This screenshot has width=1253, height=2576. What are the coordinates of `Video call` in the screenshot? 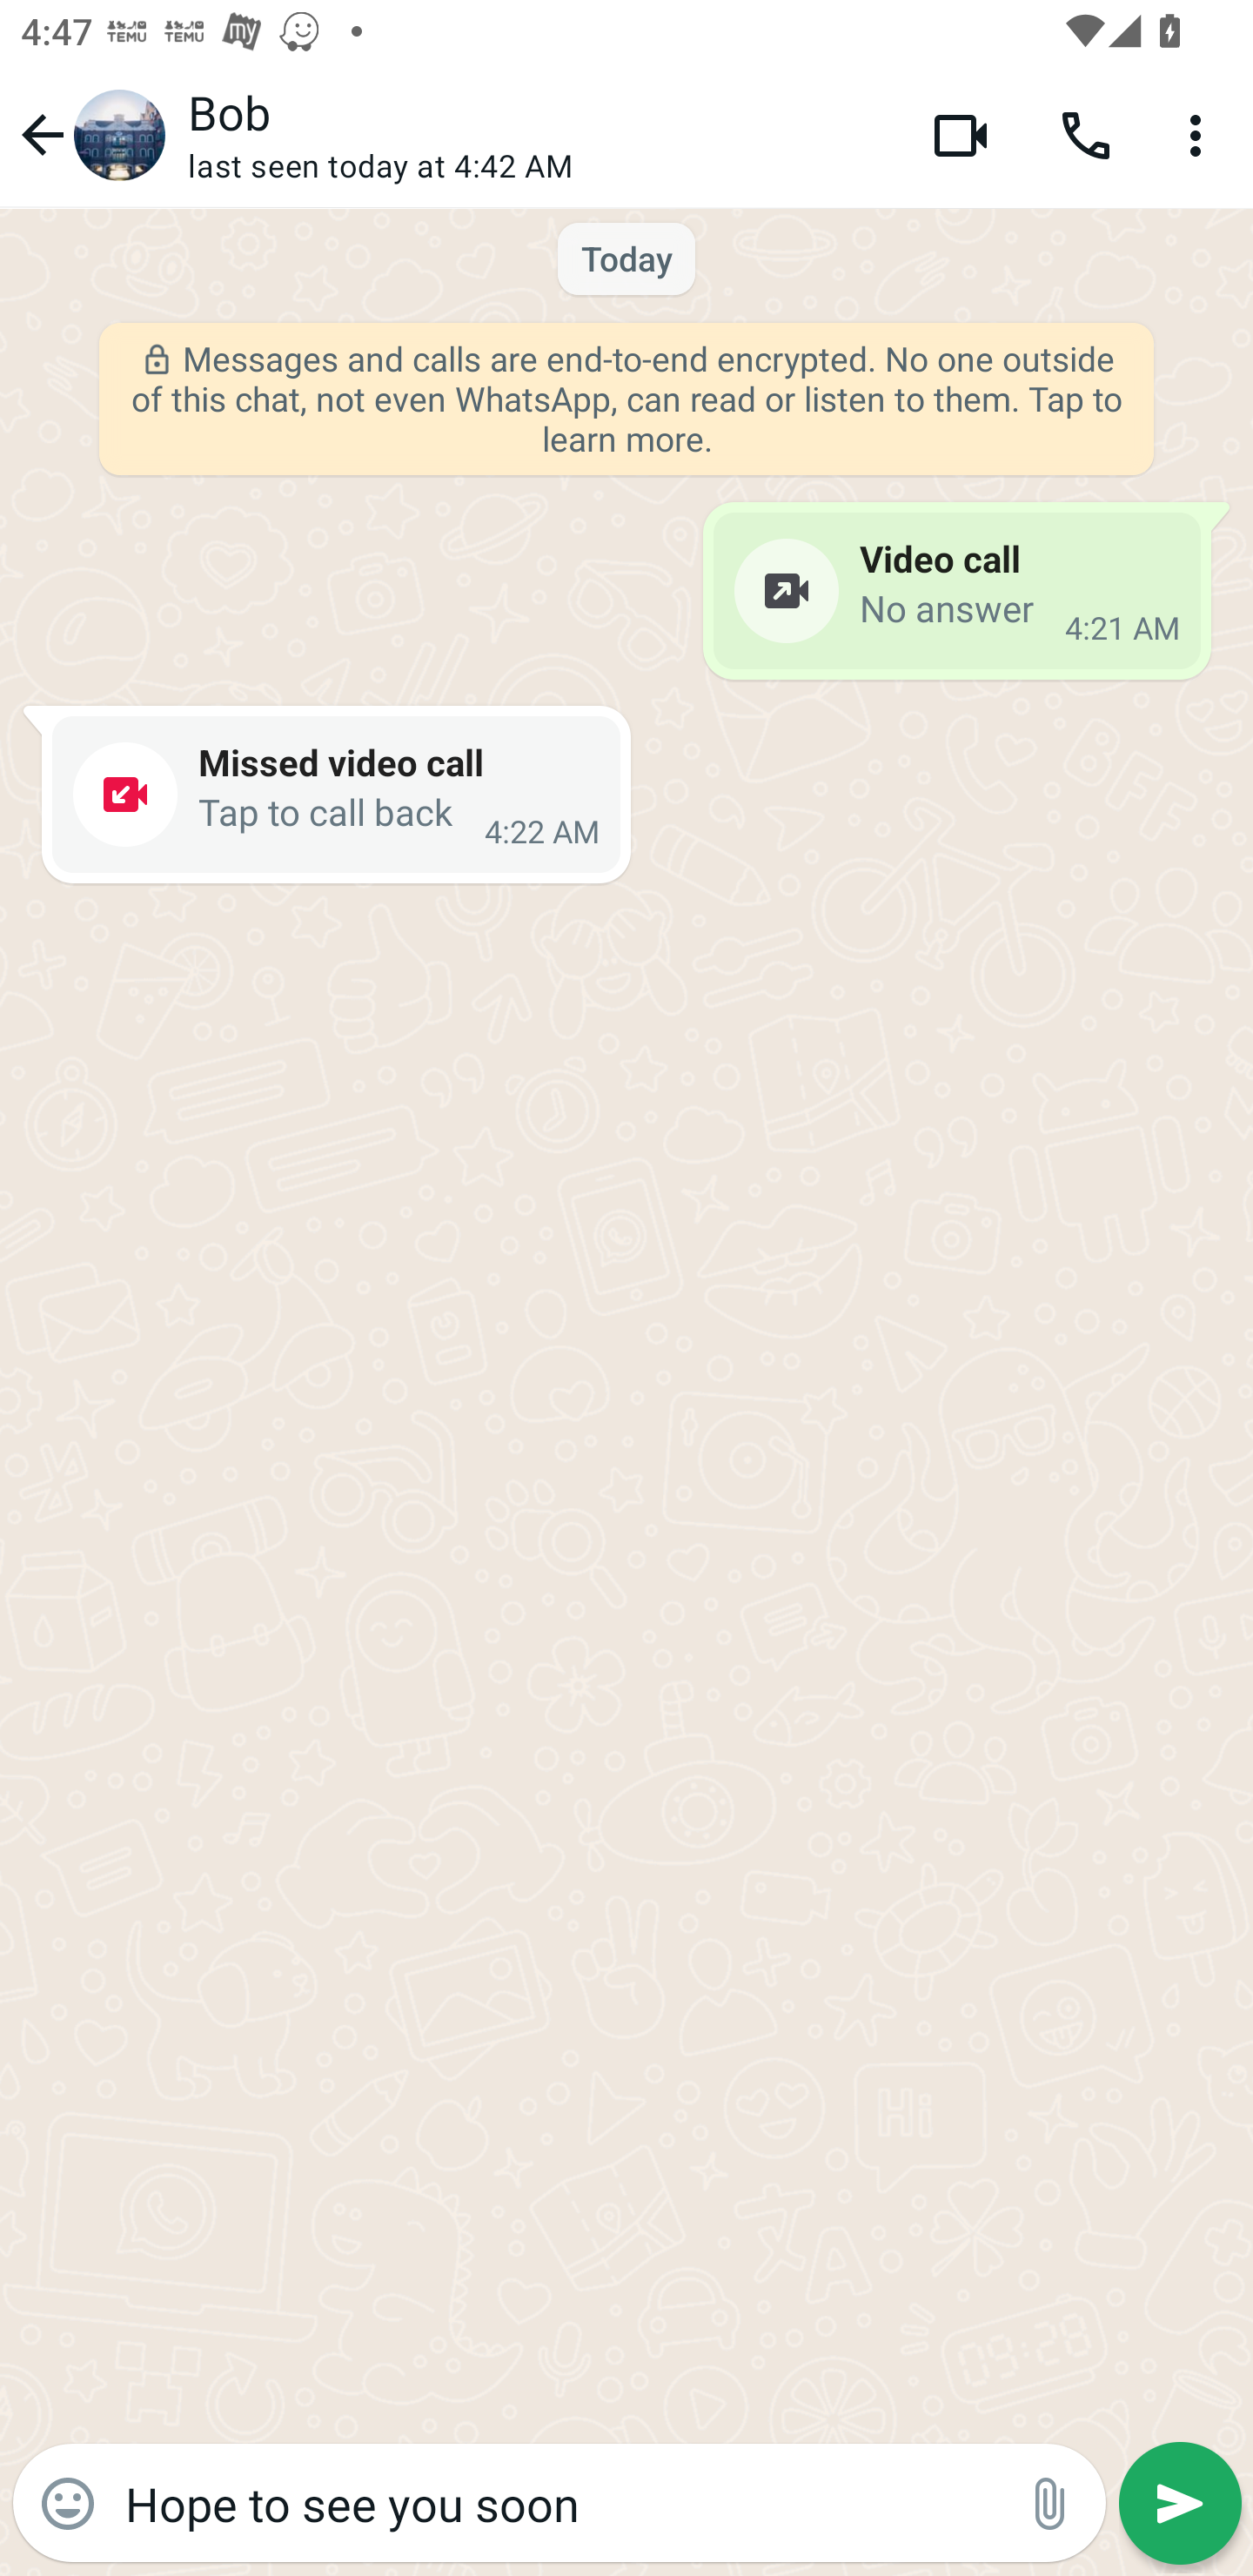 It's located at (961, 134).